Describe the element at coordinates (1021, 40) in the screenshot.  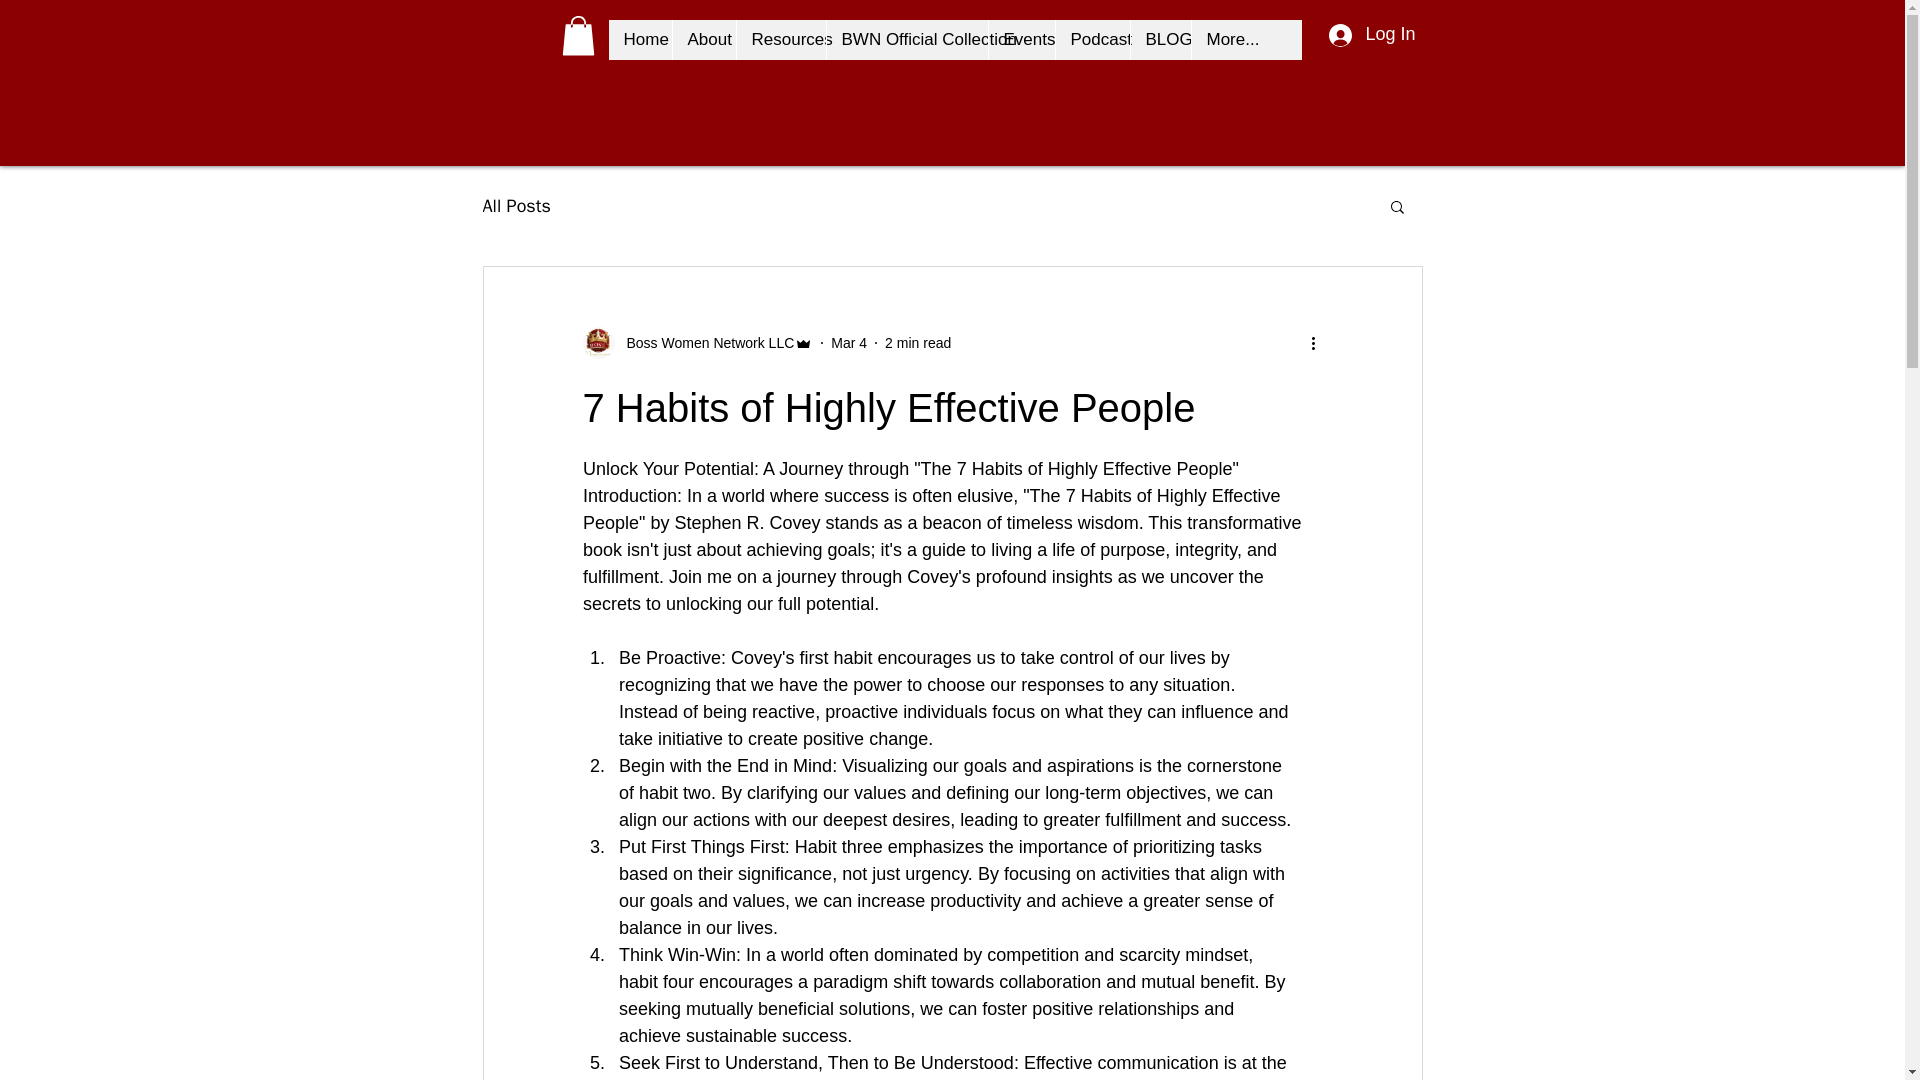
I see `Events` at that location.